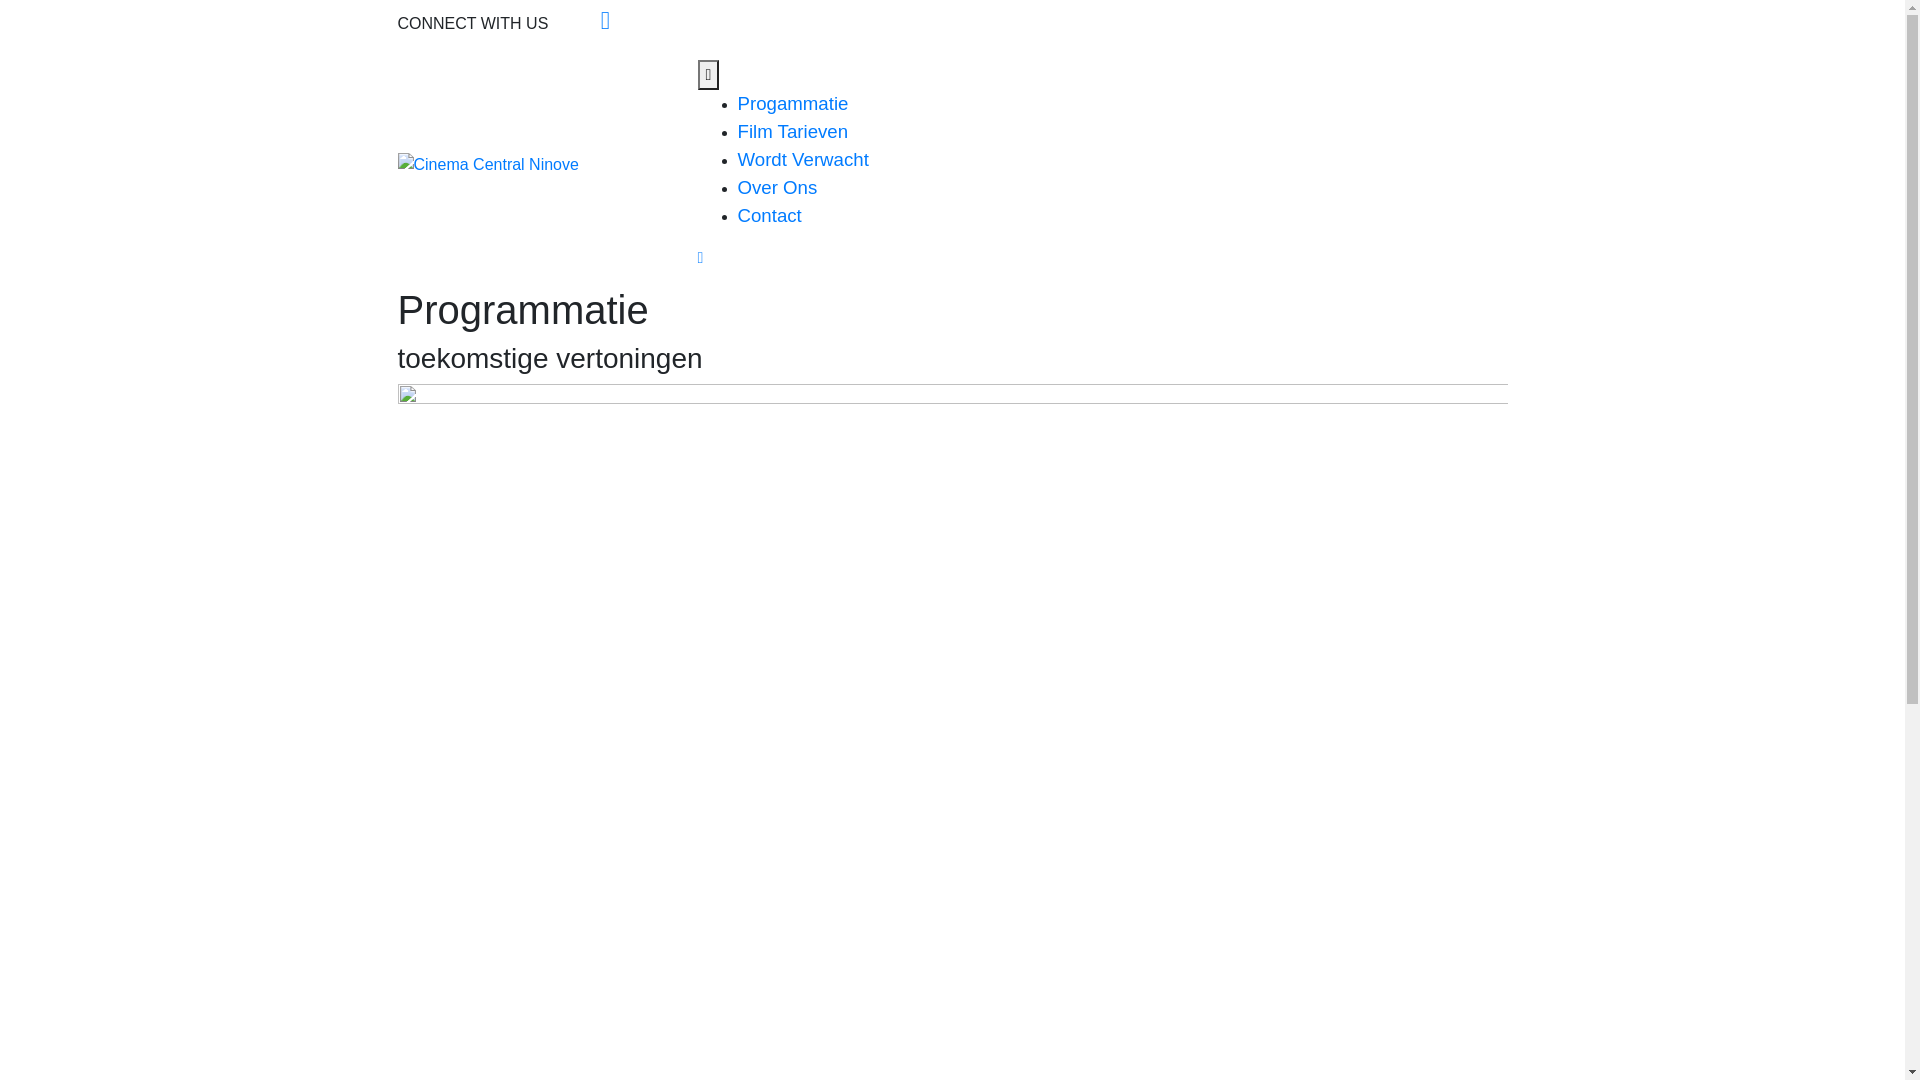 Image resolution: width=1920 pixels, height=1080 pixels. What do you see at coordinates (794, 104) in the screenshot?
I see `Progammatie` at bounding box center [794, 104].